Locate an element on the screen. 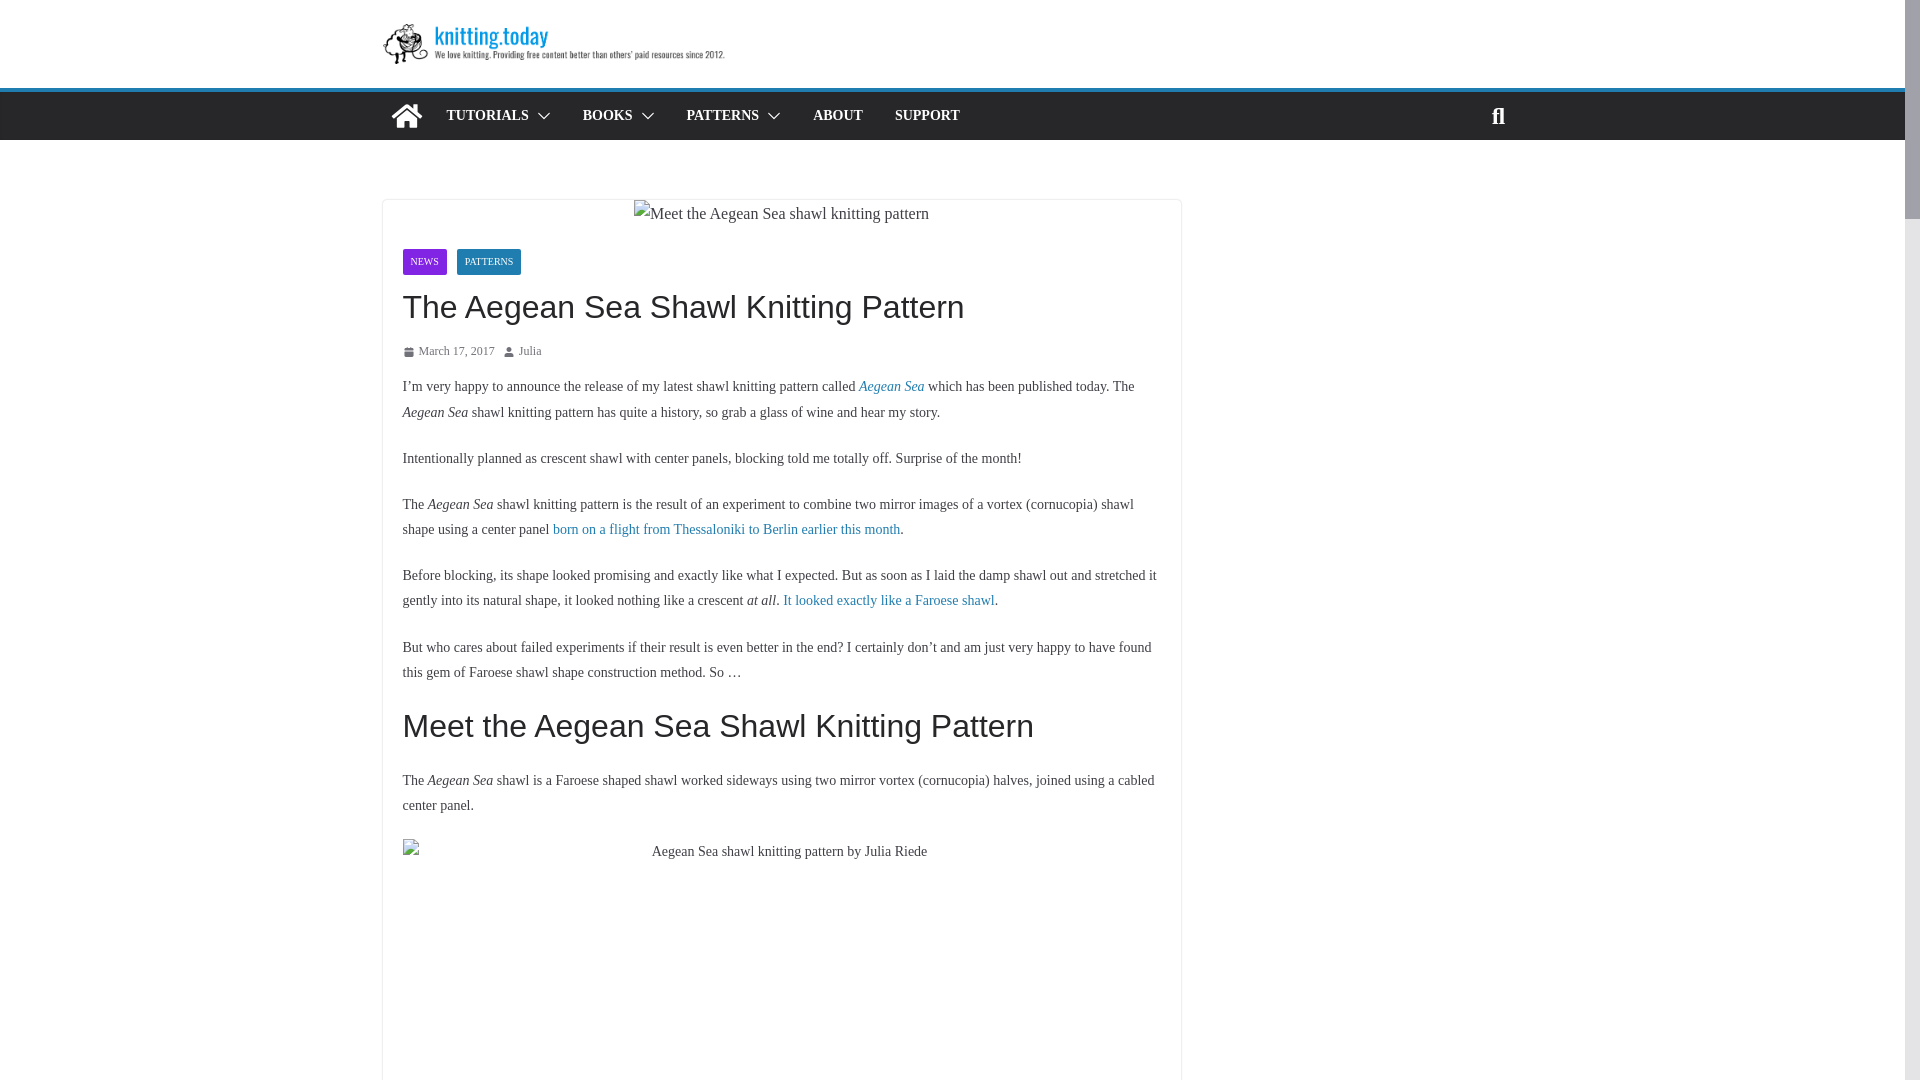 The width and height of the screenshot is (1920, 1080). It looked exactly like a Faroese shawl is located at coordinates (888, 600).